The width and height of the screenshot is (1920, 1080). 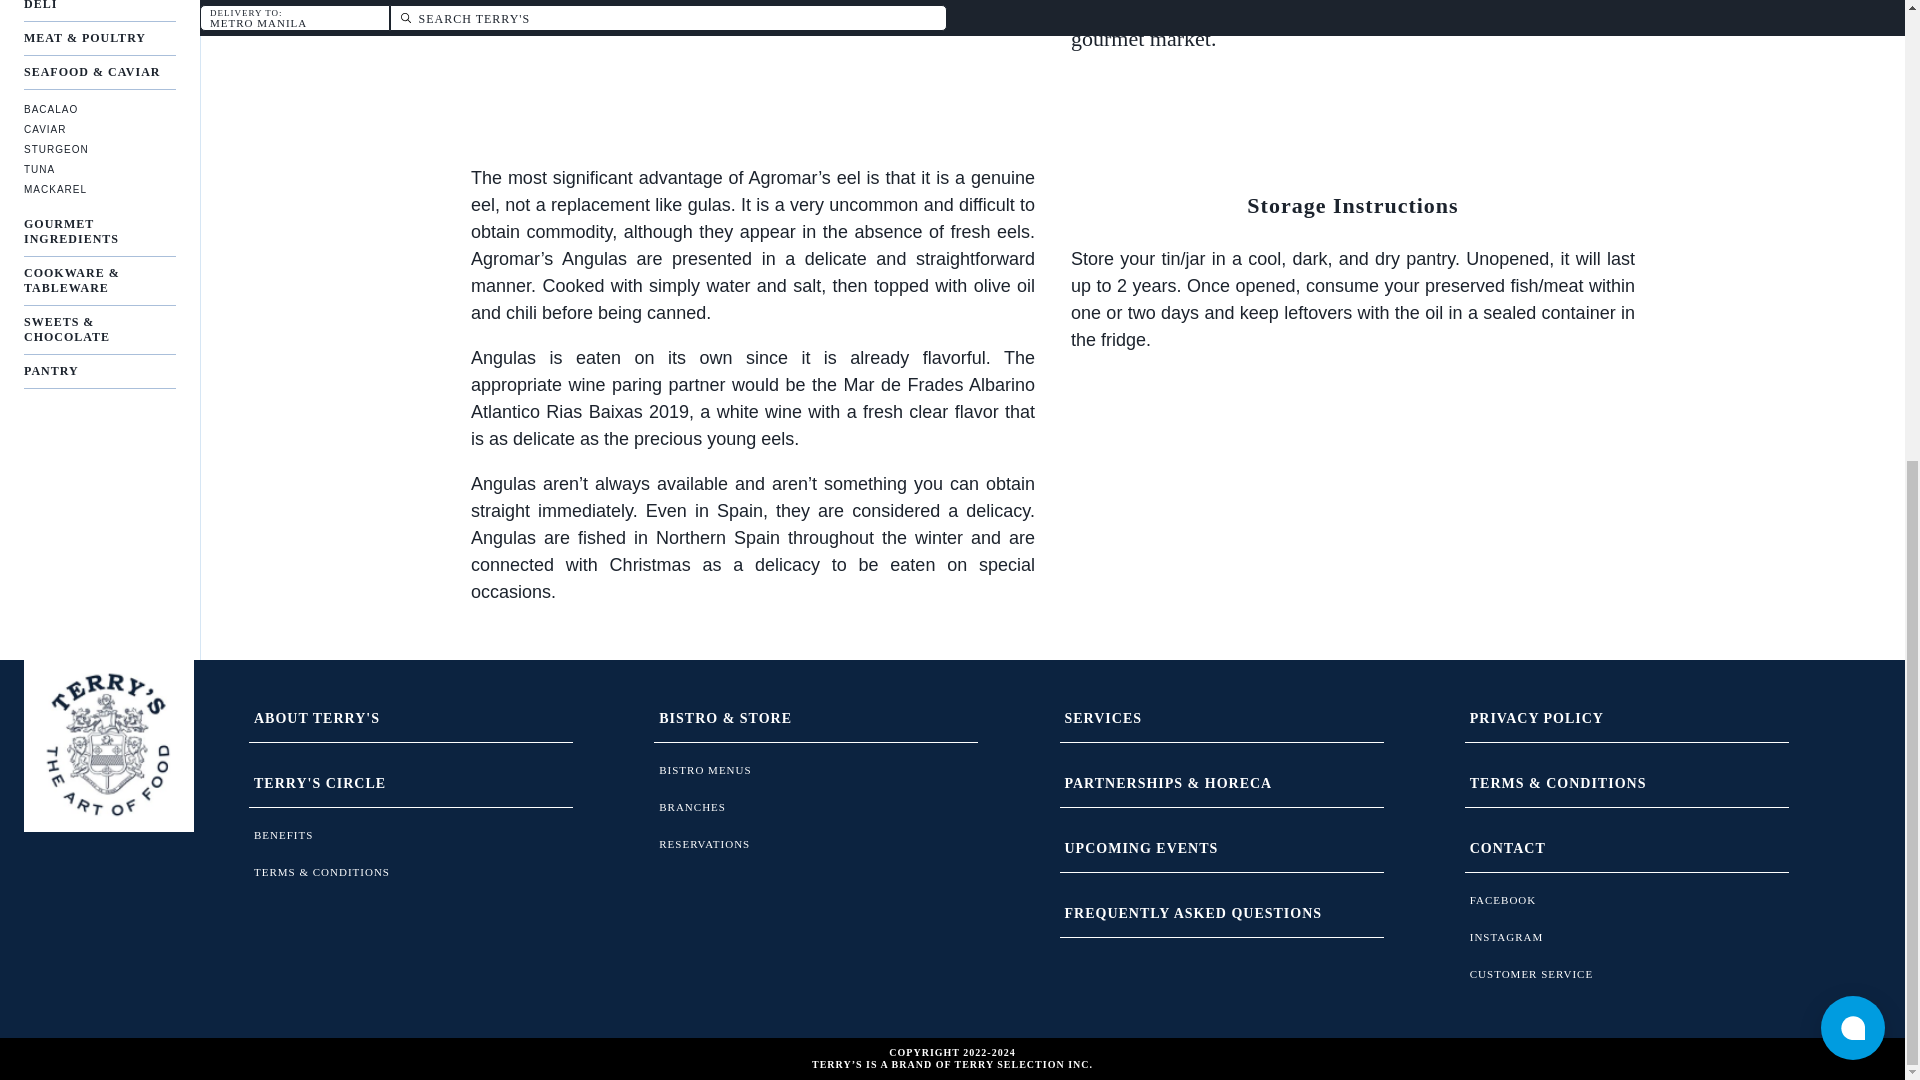 I want to click on DELI, so click(x=100, y=10).